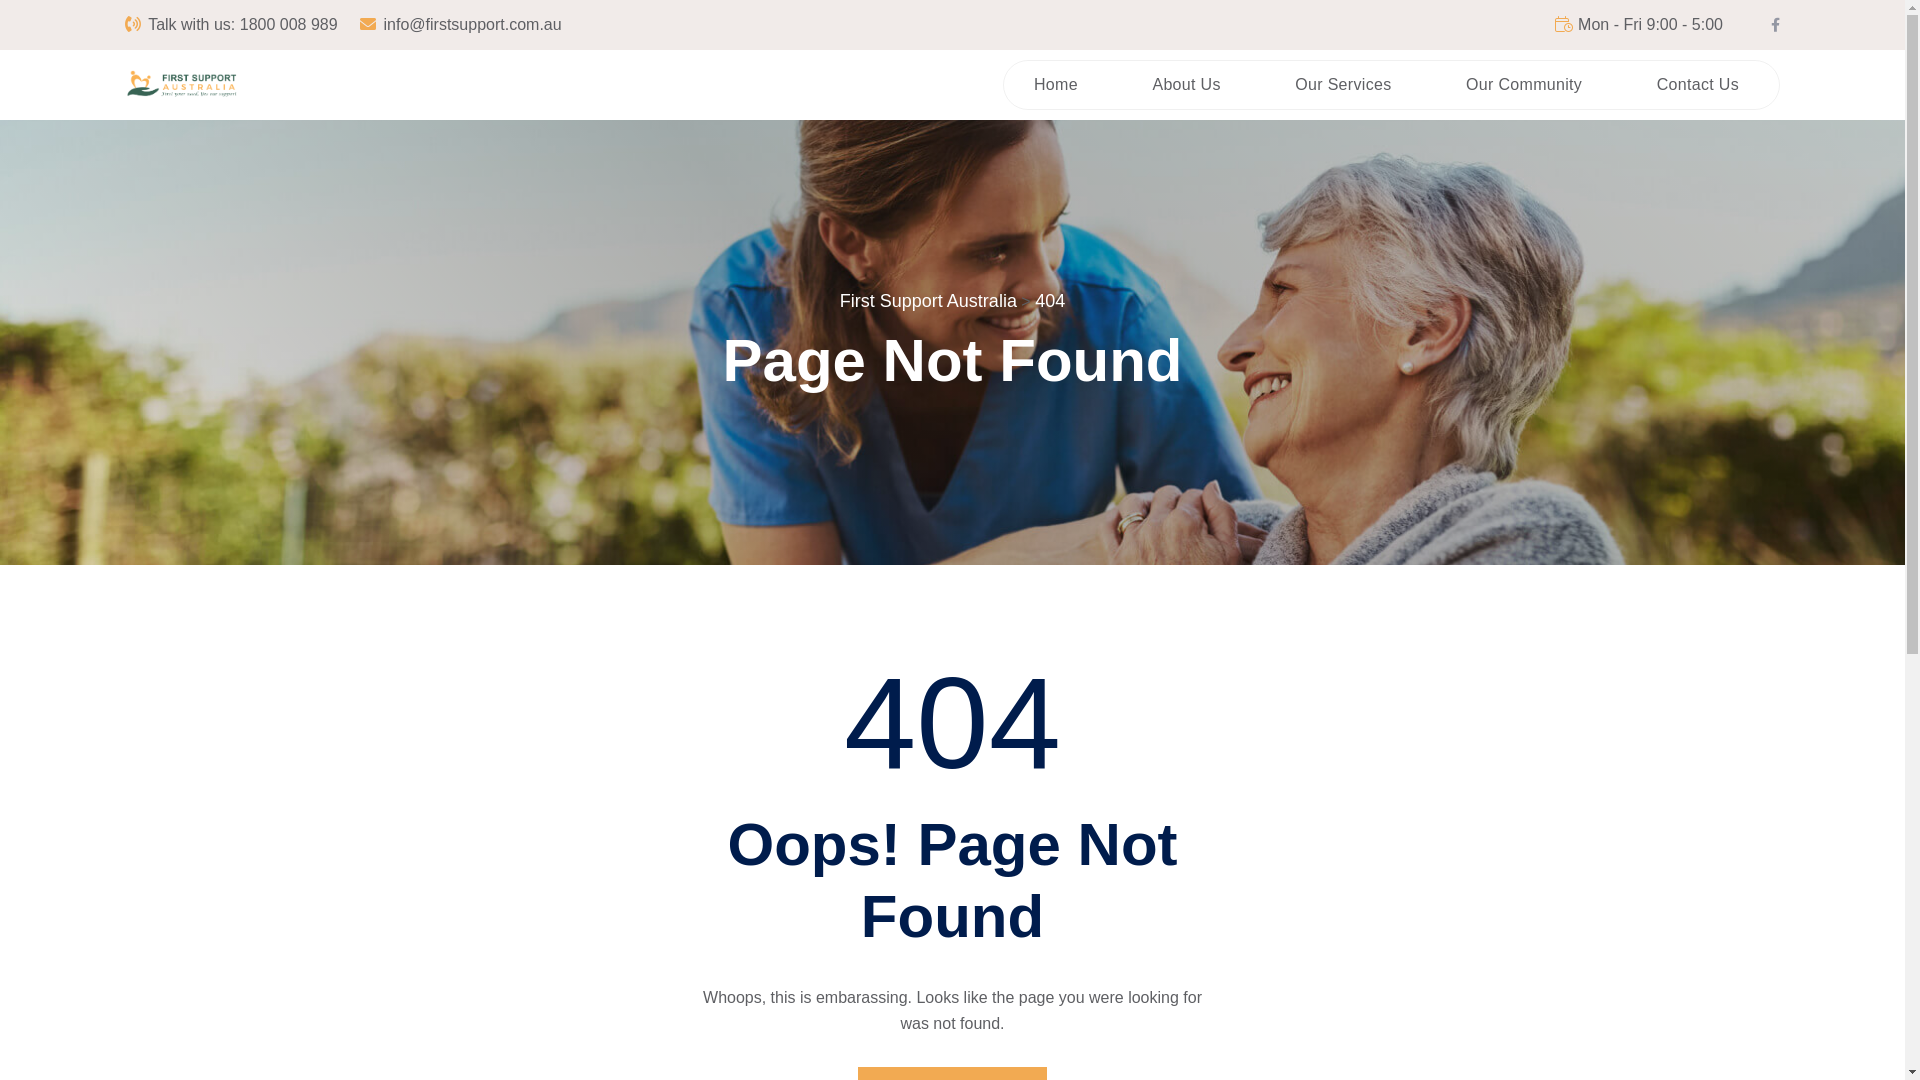 The width and height of the screenshot is (1920, 1080). What do you see at coordinates (1186, 85) in the screenshot?
I see `About Us` at bounding box center [1186, 85].